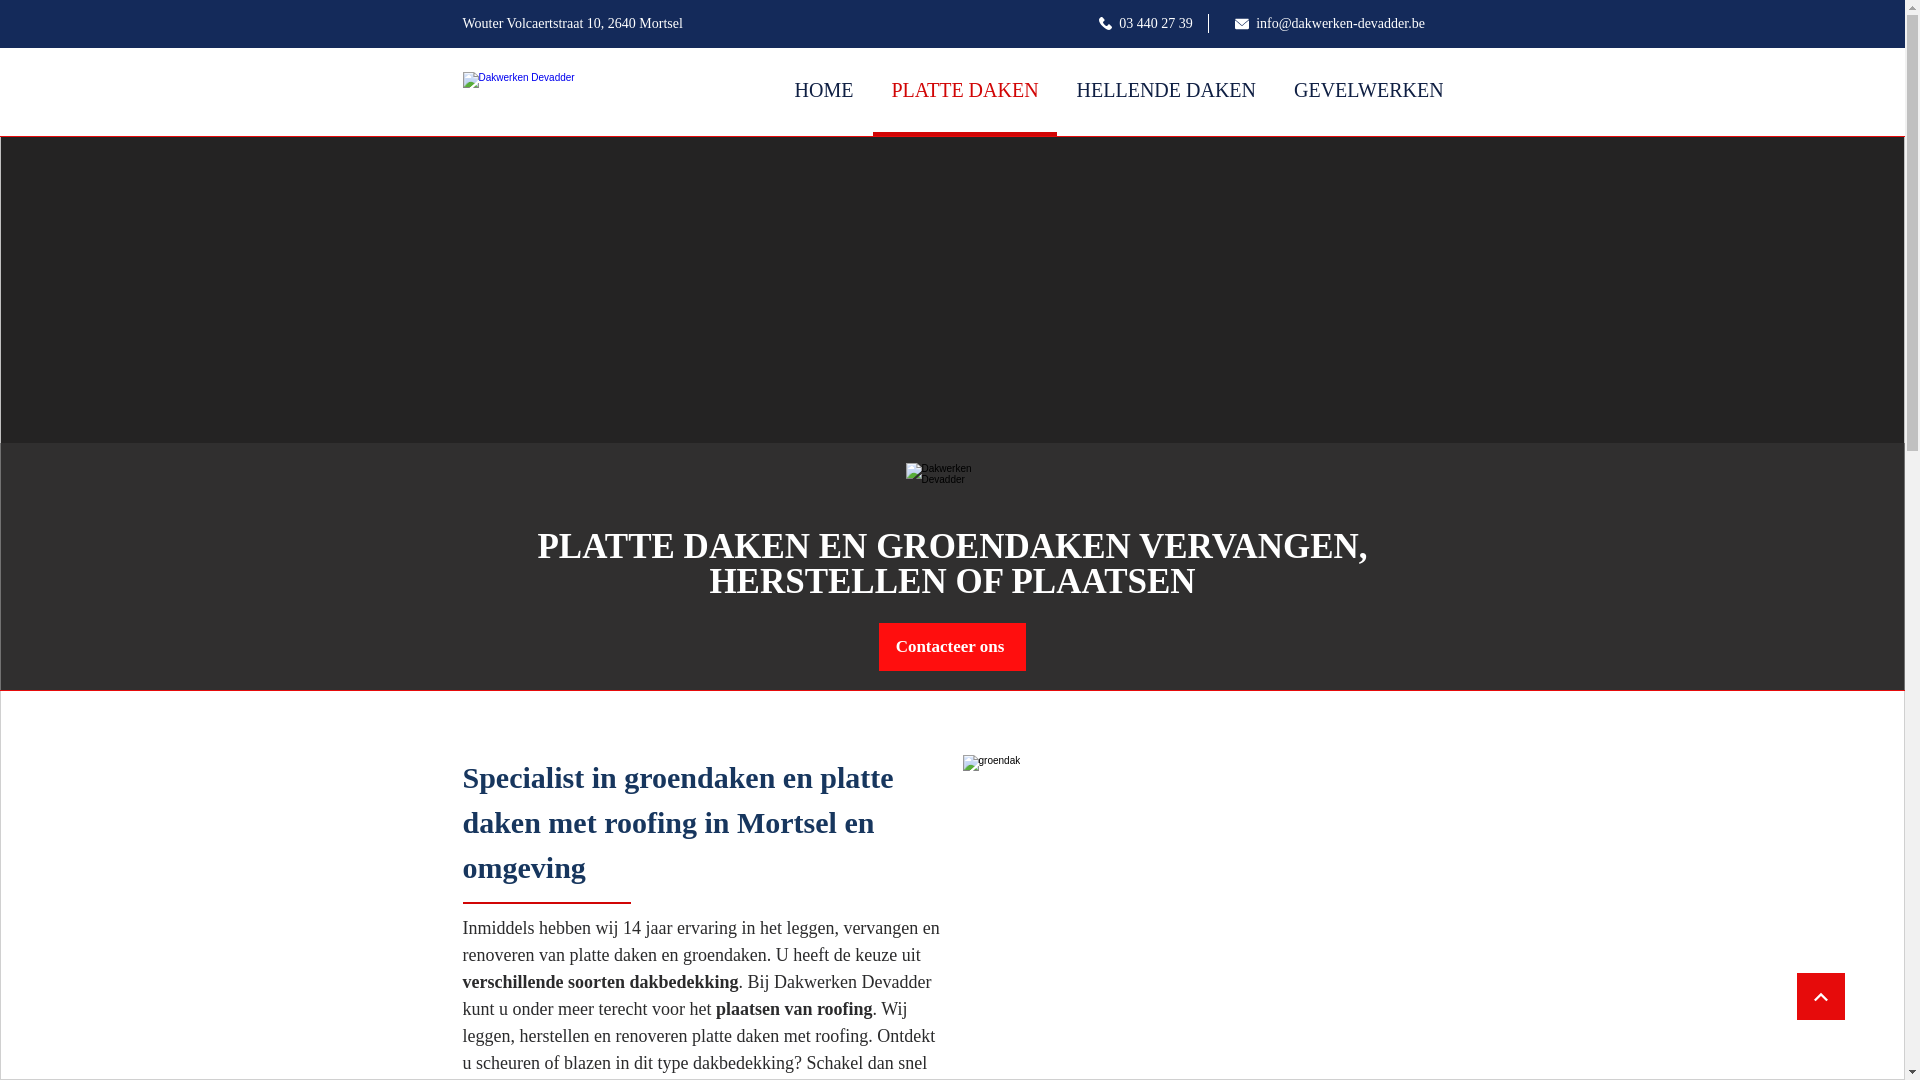  What do you see at coordinates (1528, 92) in the screenshot?
I see `CONTACT` at bounding box center [1528, 92].